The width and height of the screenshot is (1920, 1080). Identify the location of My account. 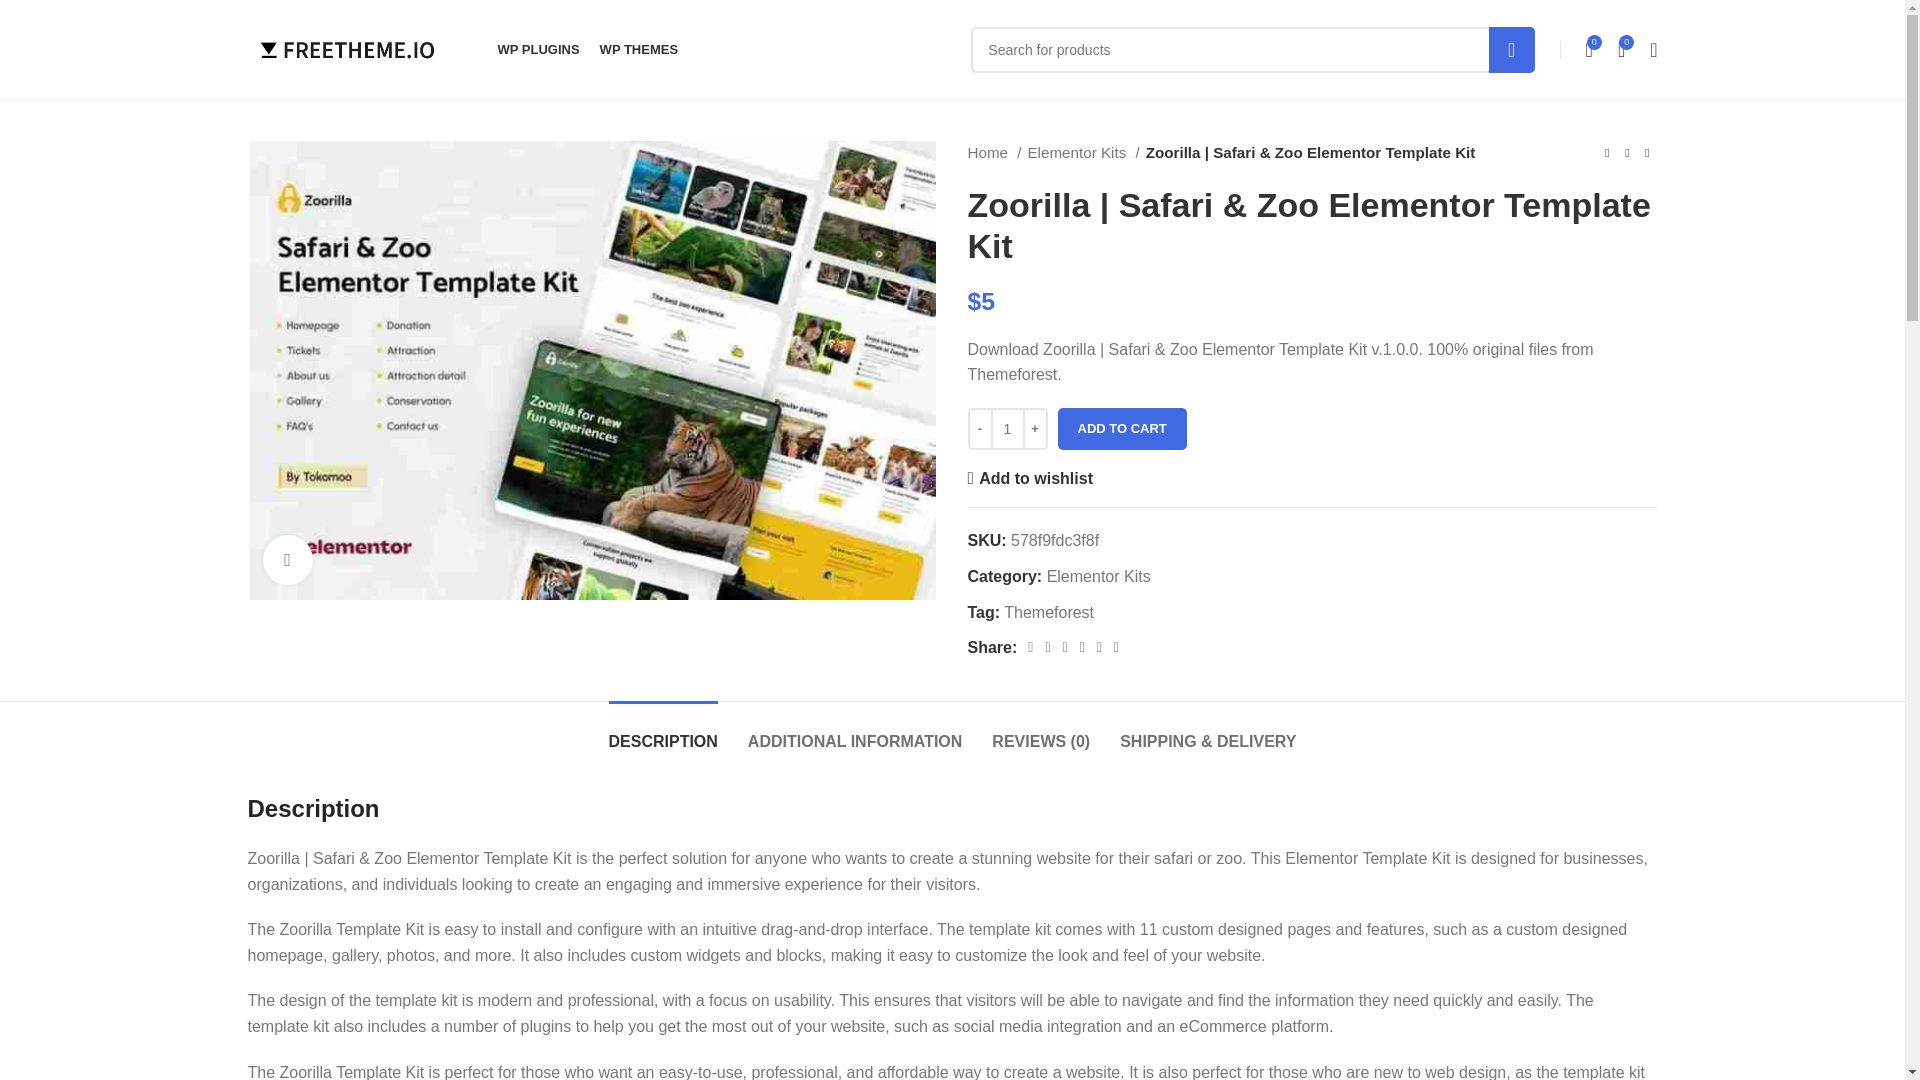
(1652, 50).